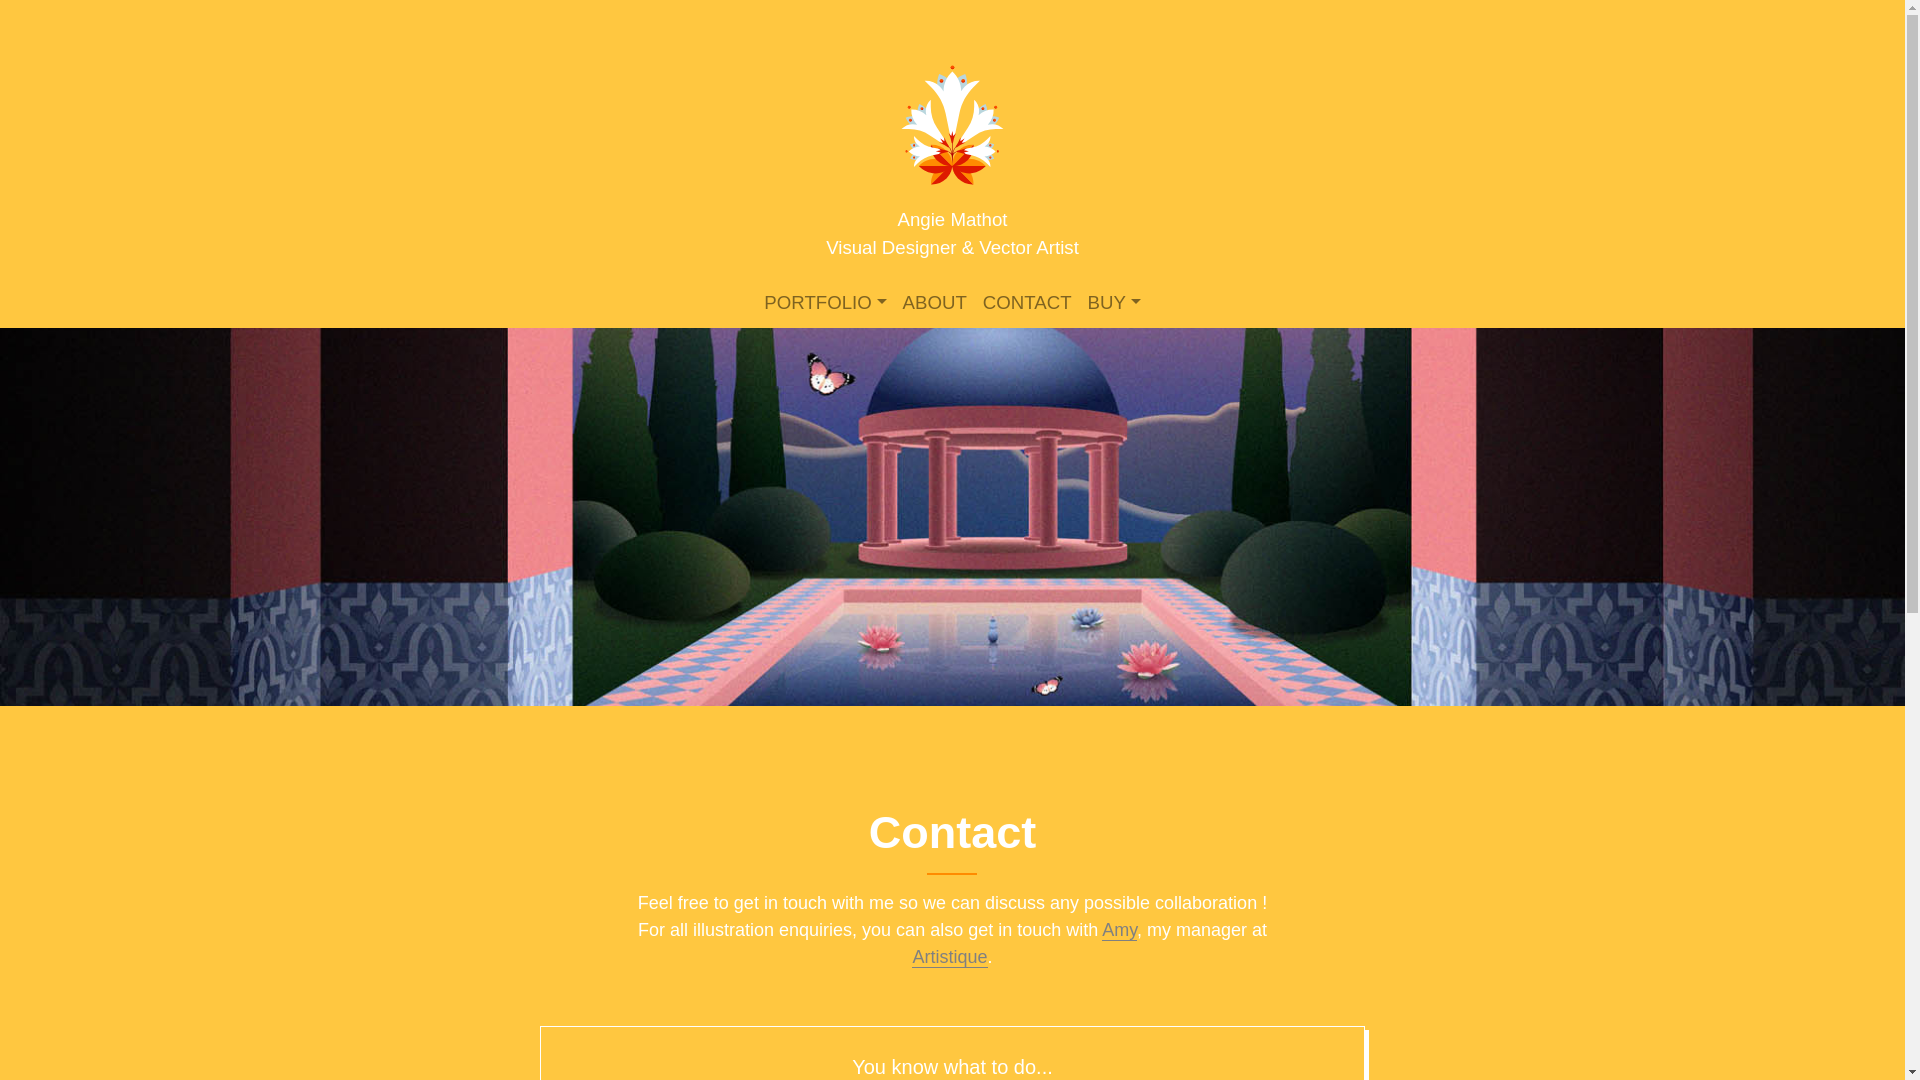  What do you see at coordinates (949, 957) in the screenshot?
I see `Artistique` at bounding box center [949, 957].